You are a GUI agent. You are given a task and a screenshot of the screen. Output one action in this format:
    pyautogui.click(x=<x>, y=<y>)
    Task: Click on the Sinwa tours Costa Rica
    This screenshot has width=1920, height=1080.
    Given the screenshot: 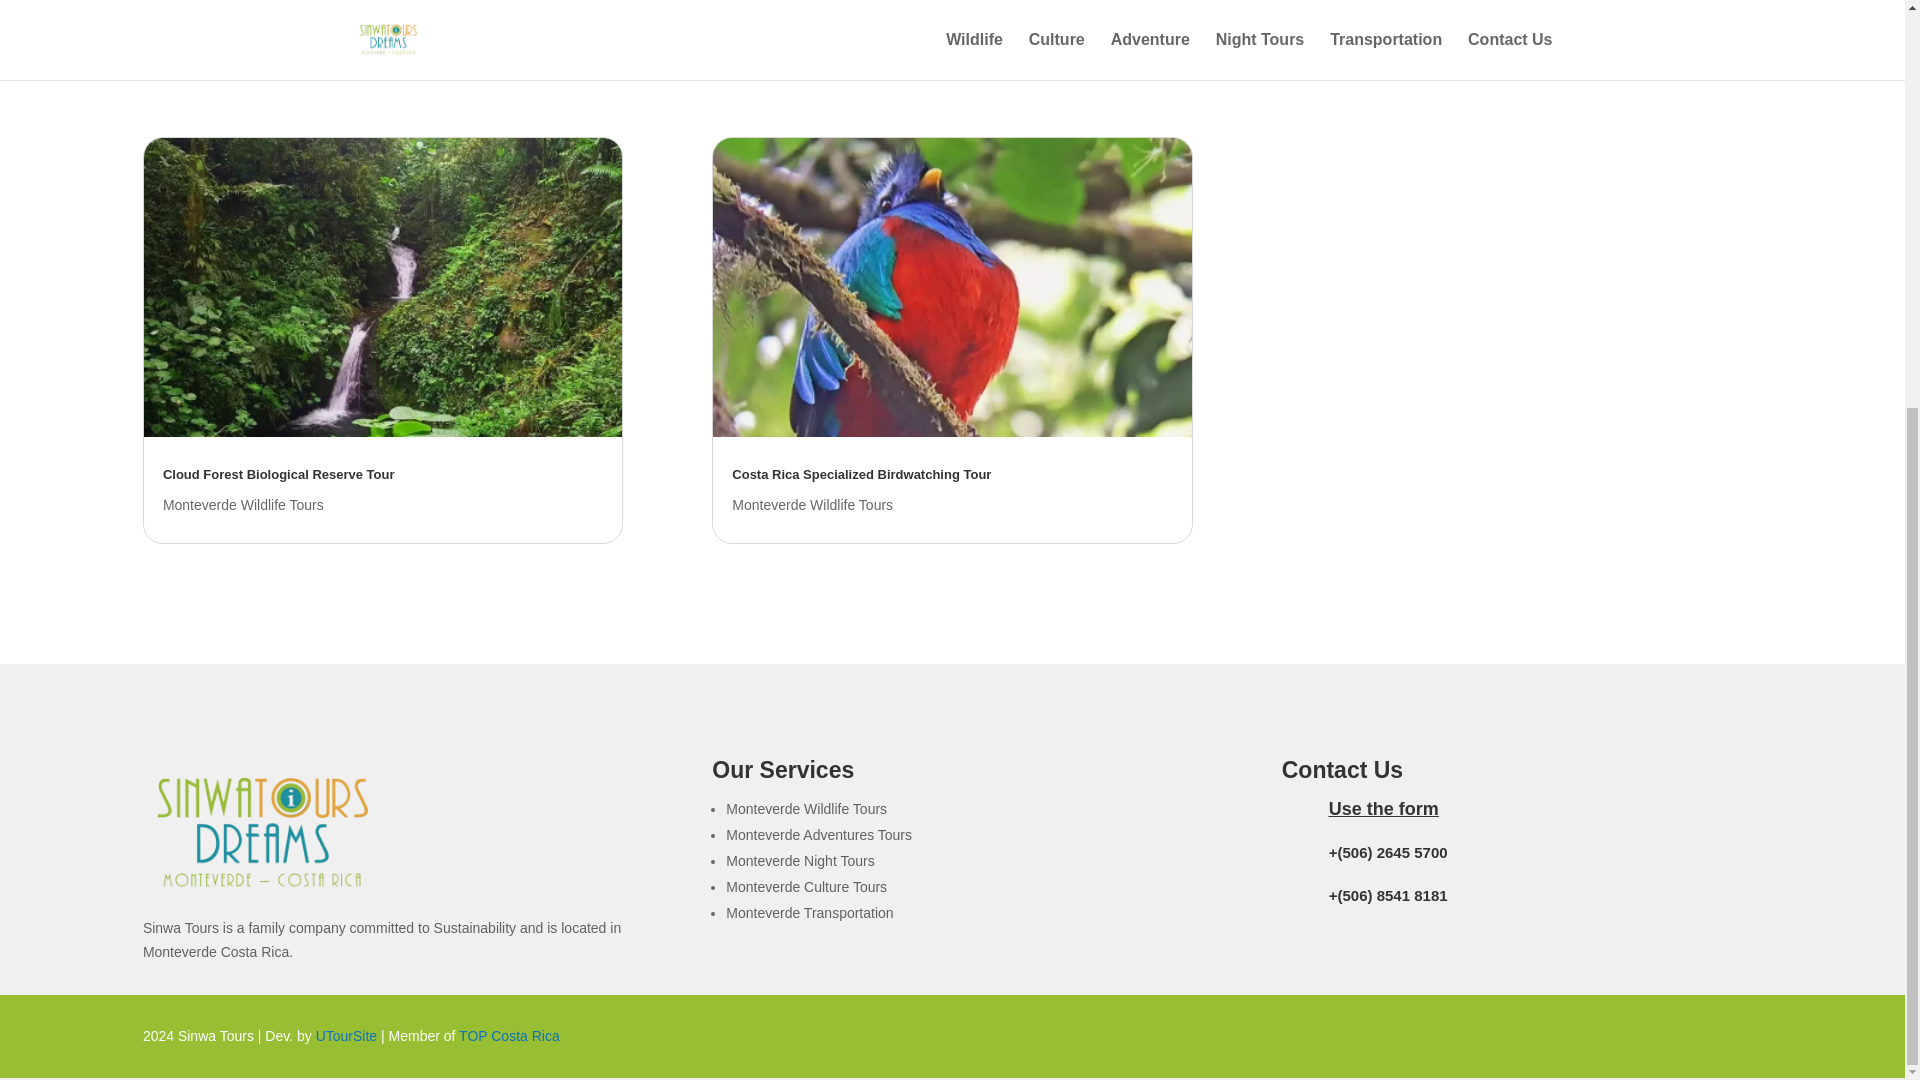 What is the action you would take?
    pyautogui.click(x=262, y=833)
    